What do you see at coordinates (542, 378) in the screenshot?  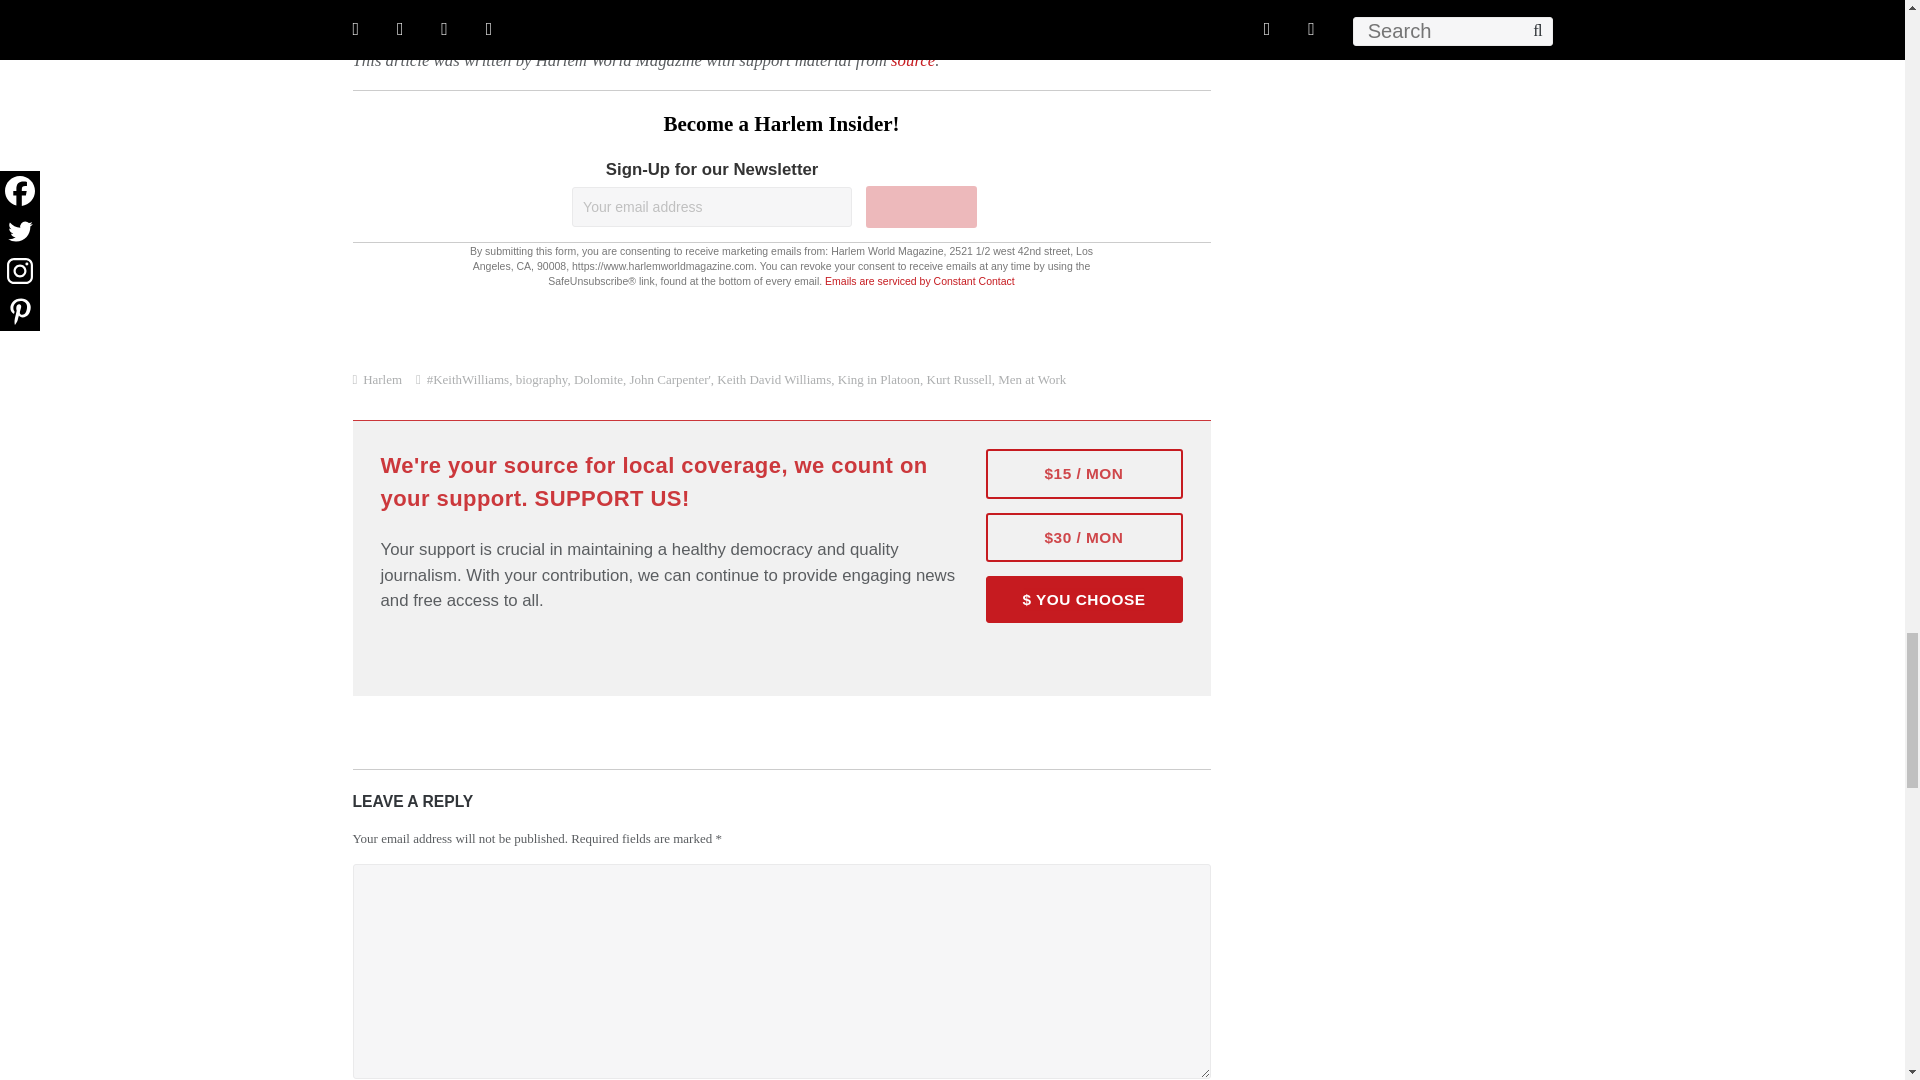 I see `biography` at bounding box center [542, 378].